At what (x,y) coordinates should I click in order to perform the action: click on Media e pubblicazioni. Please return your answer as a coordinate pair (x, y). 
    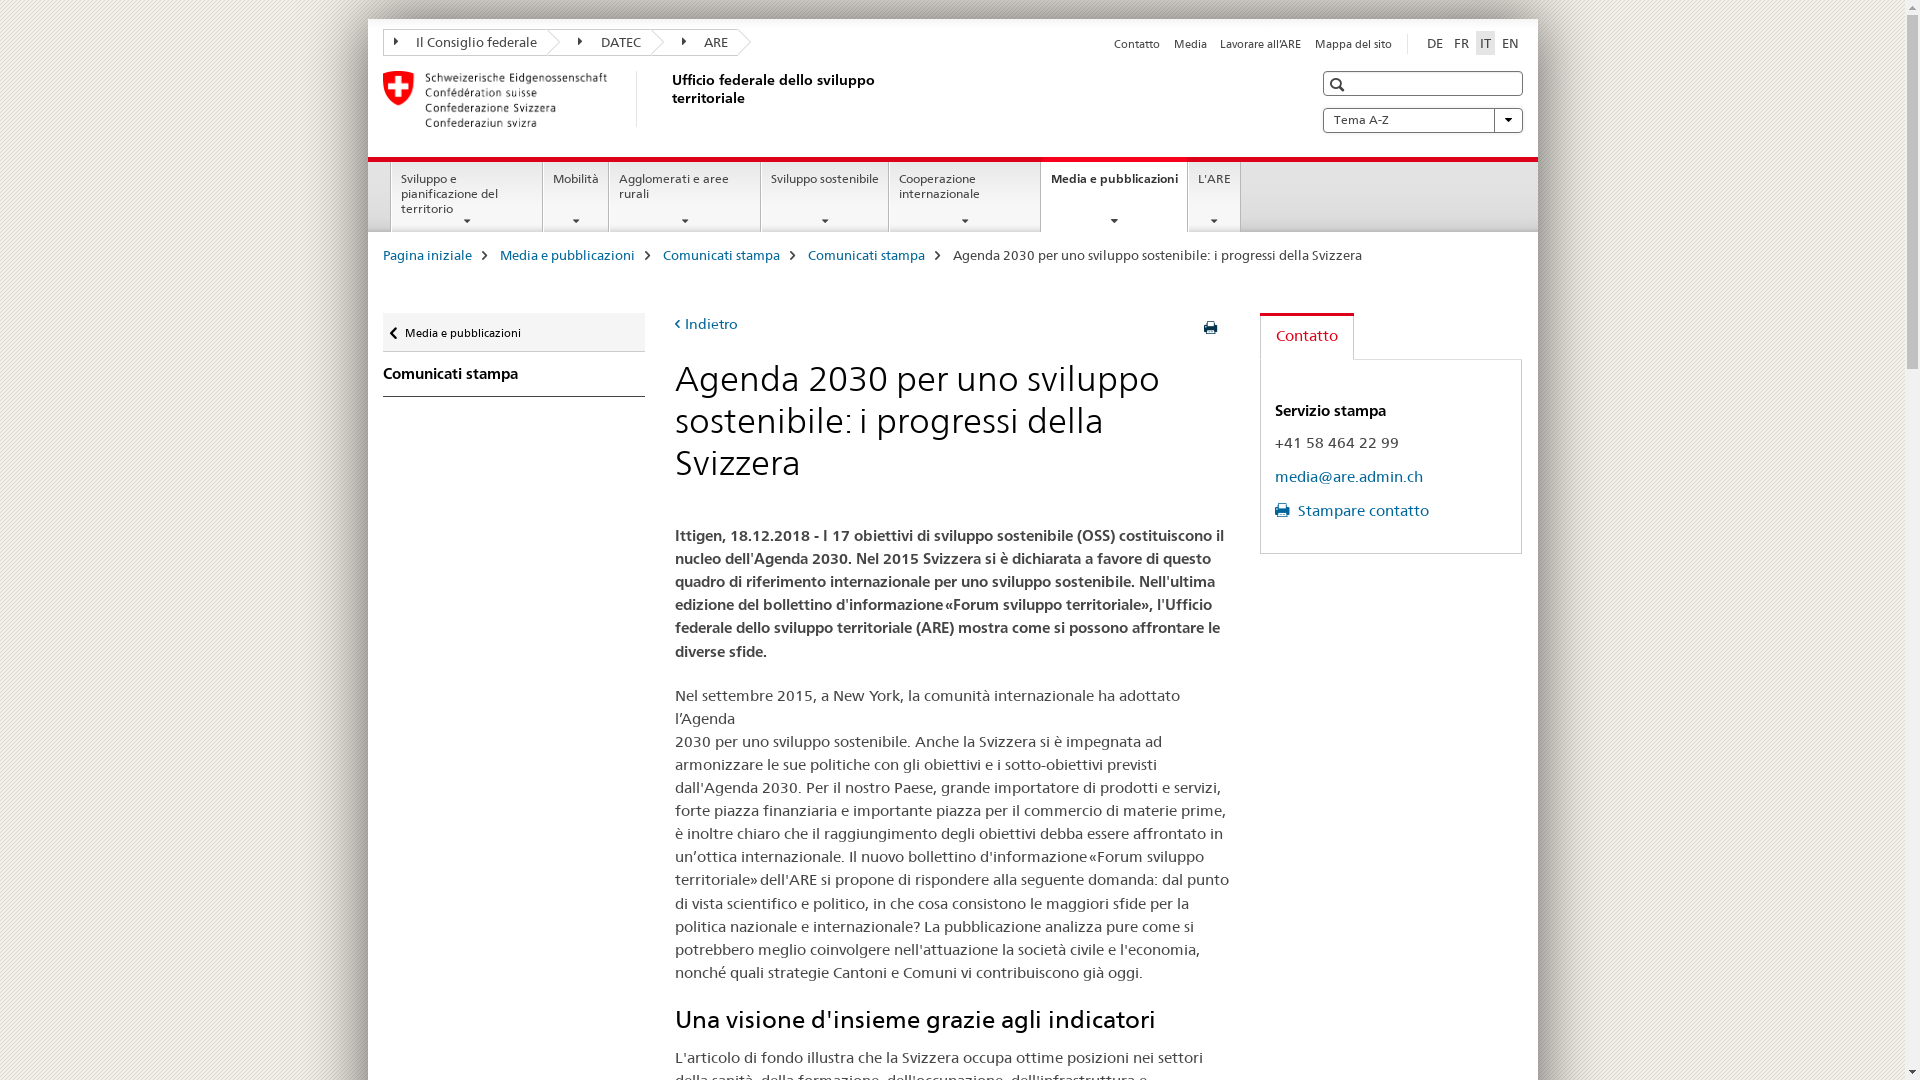
    Looking at the image, I should click on (568, 255).